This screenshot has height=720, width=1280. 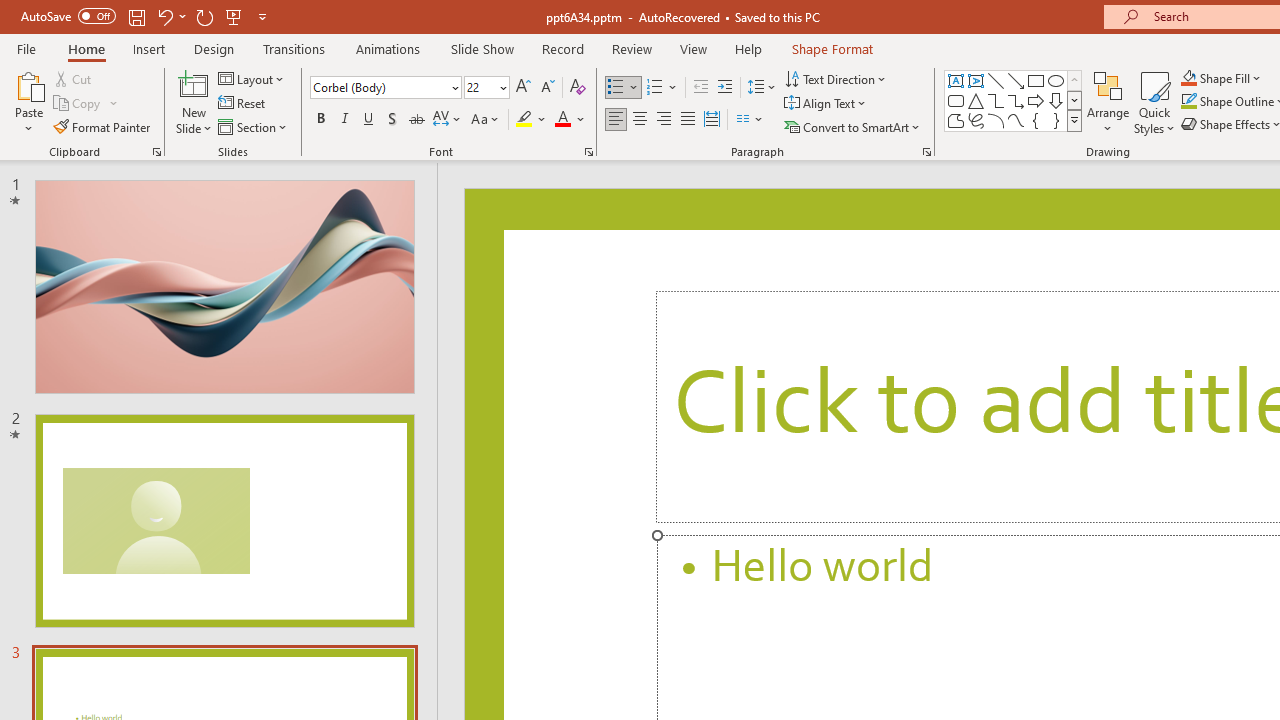 What do you see at coordinates (1188, 78) in the screenshot?
I see `Shape Fill Red, Accent 2` at bounding box center [1188, 78].